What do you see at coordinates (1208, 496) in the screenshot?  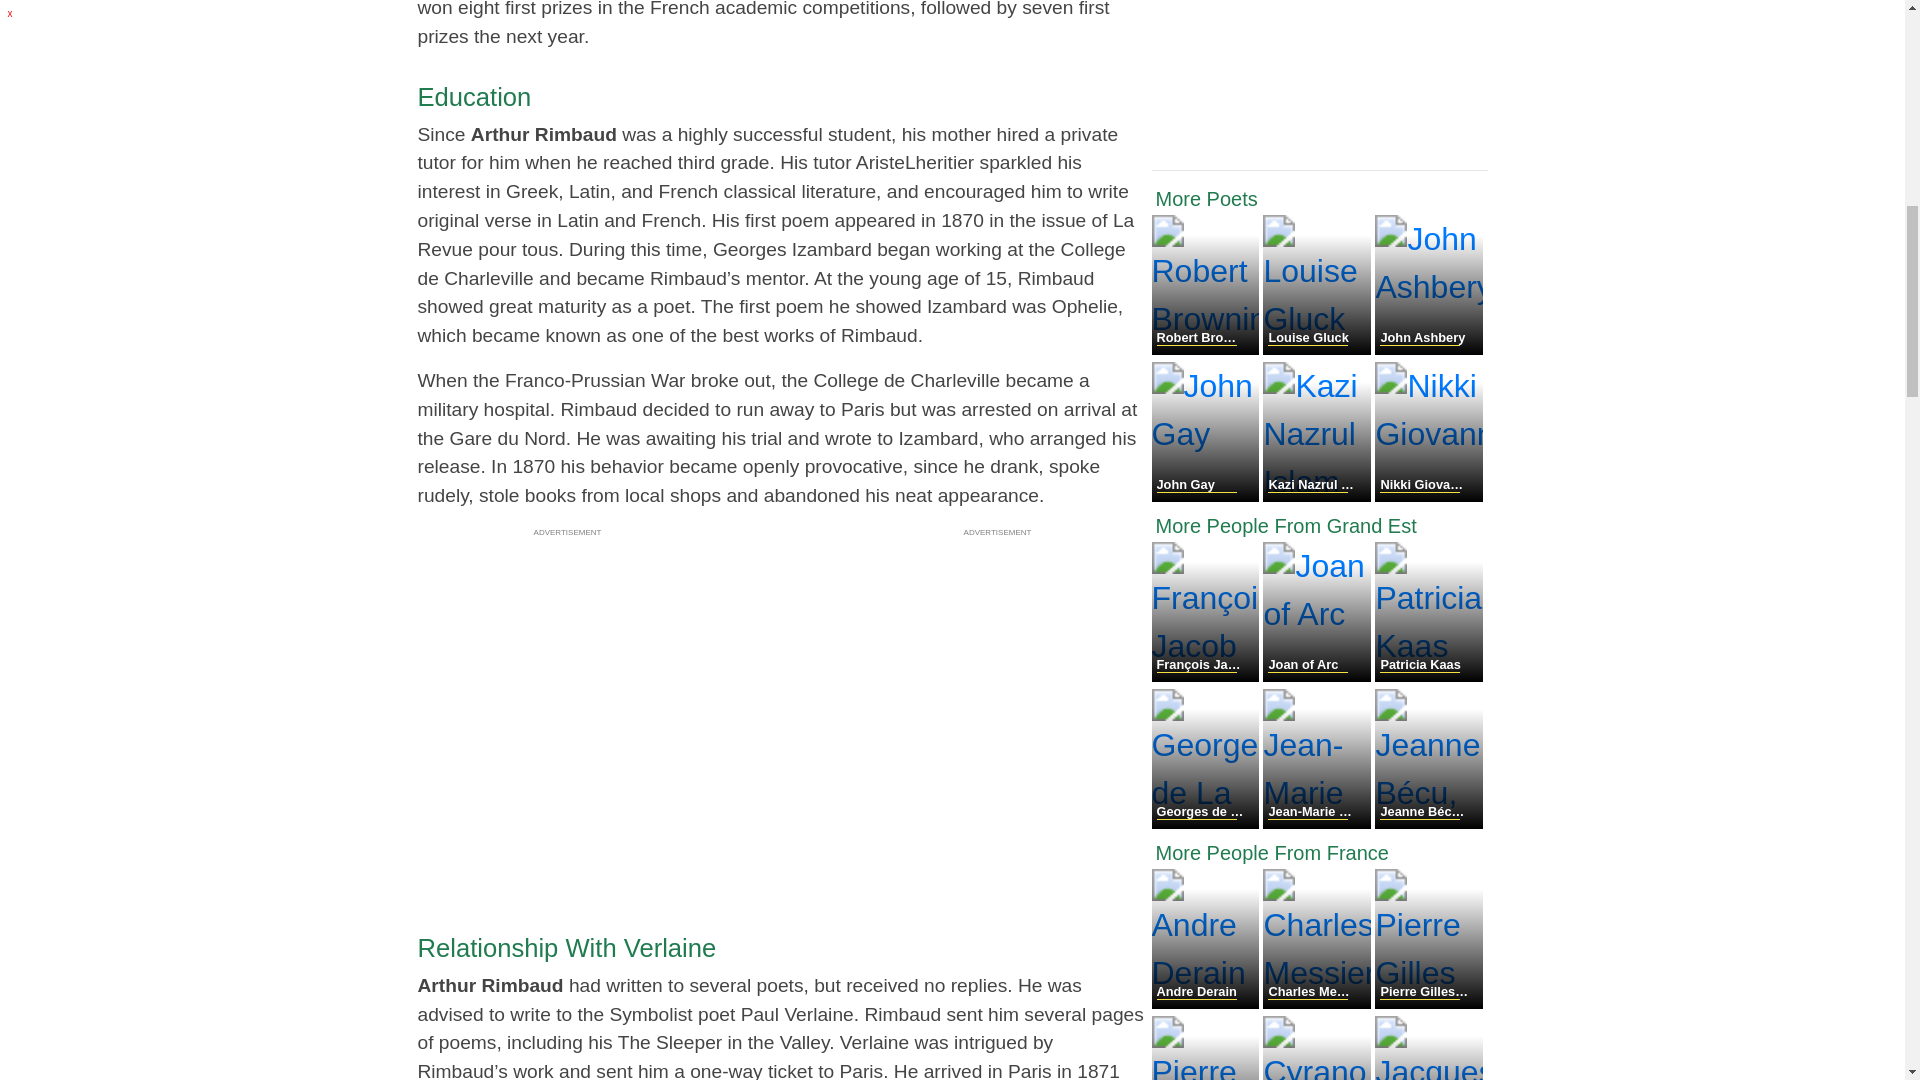 I see `John Gay` at bounding box center [1208, 496].